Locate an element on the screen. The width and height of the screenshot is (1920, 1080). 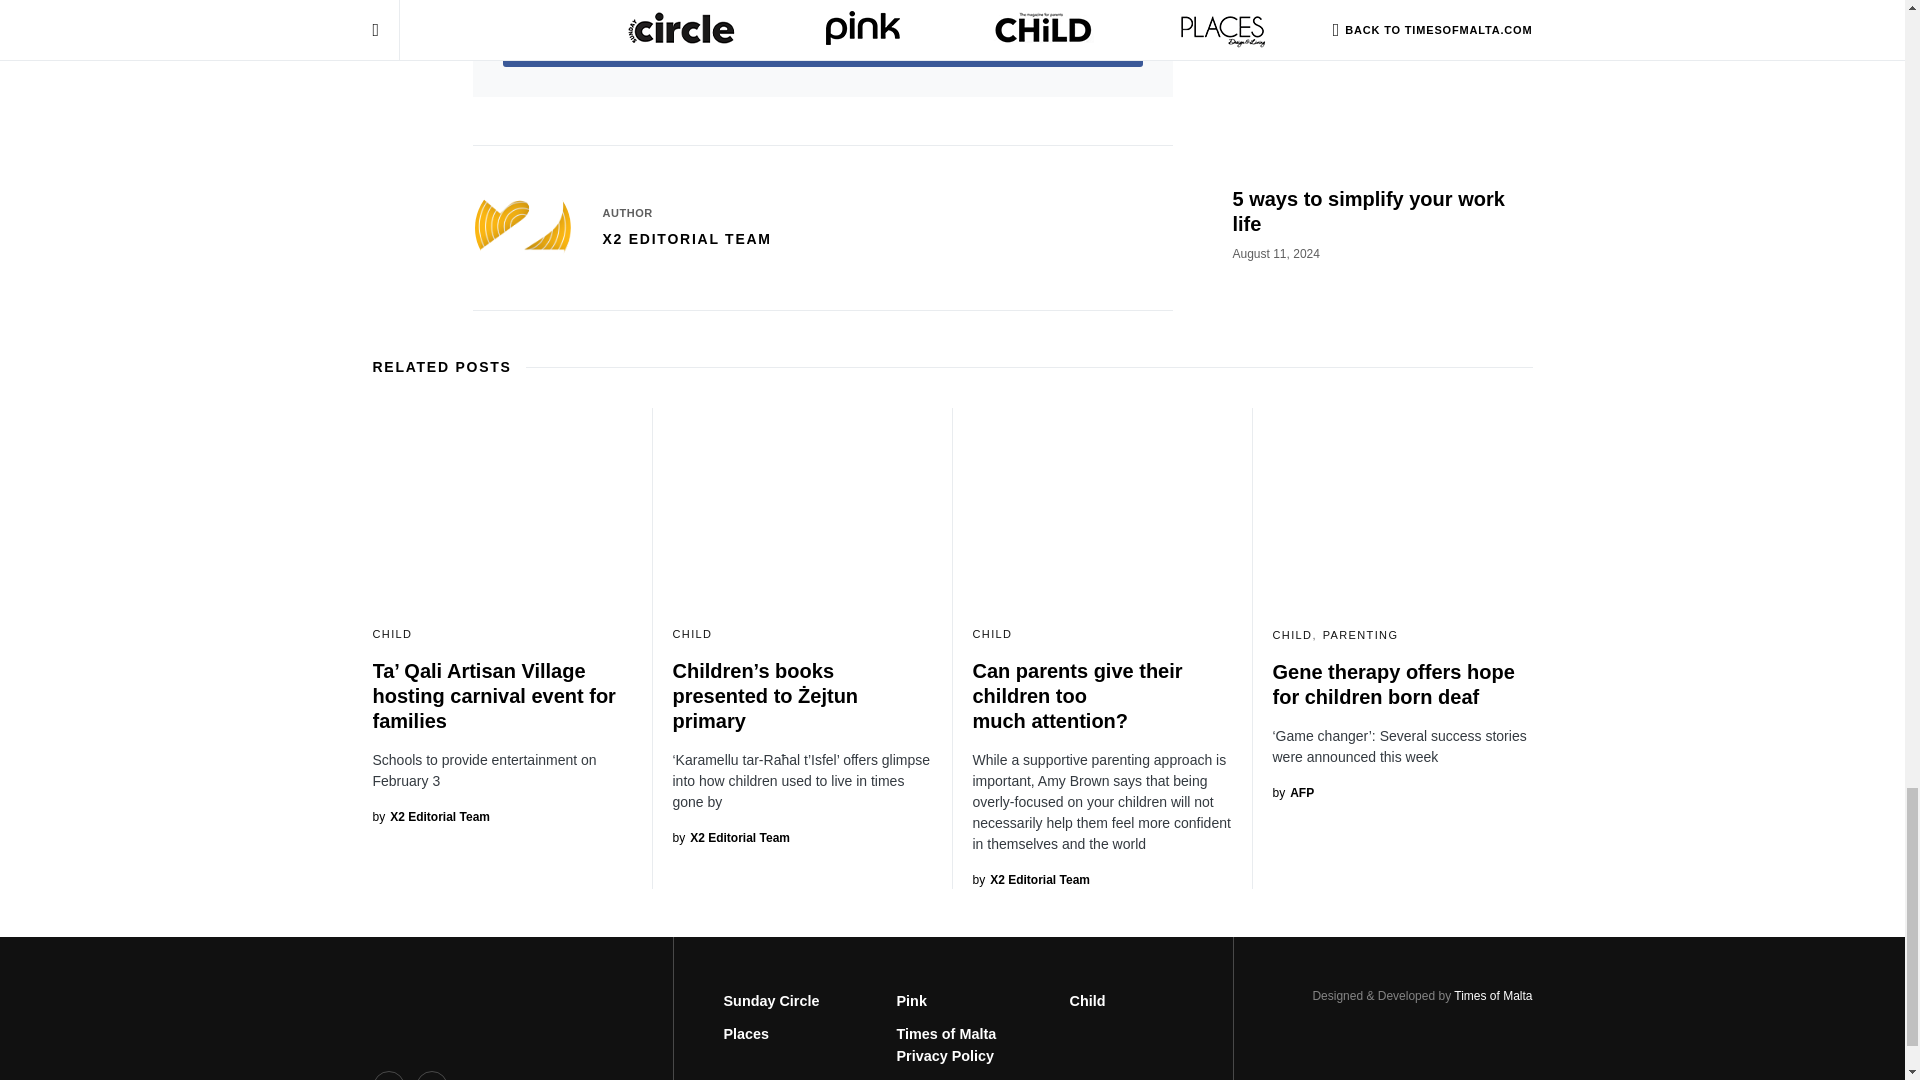
View all posts by AFP is located at coordinates (1292, 793).